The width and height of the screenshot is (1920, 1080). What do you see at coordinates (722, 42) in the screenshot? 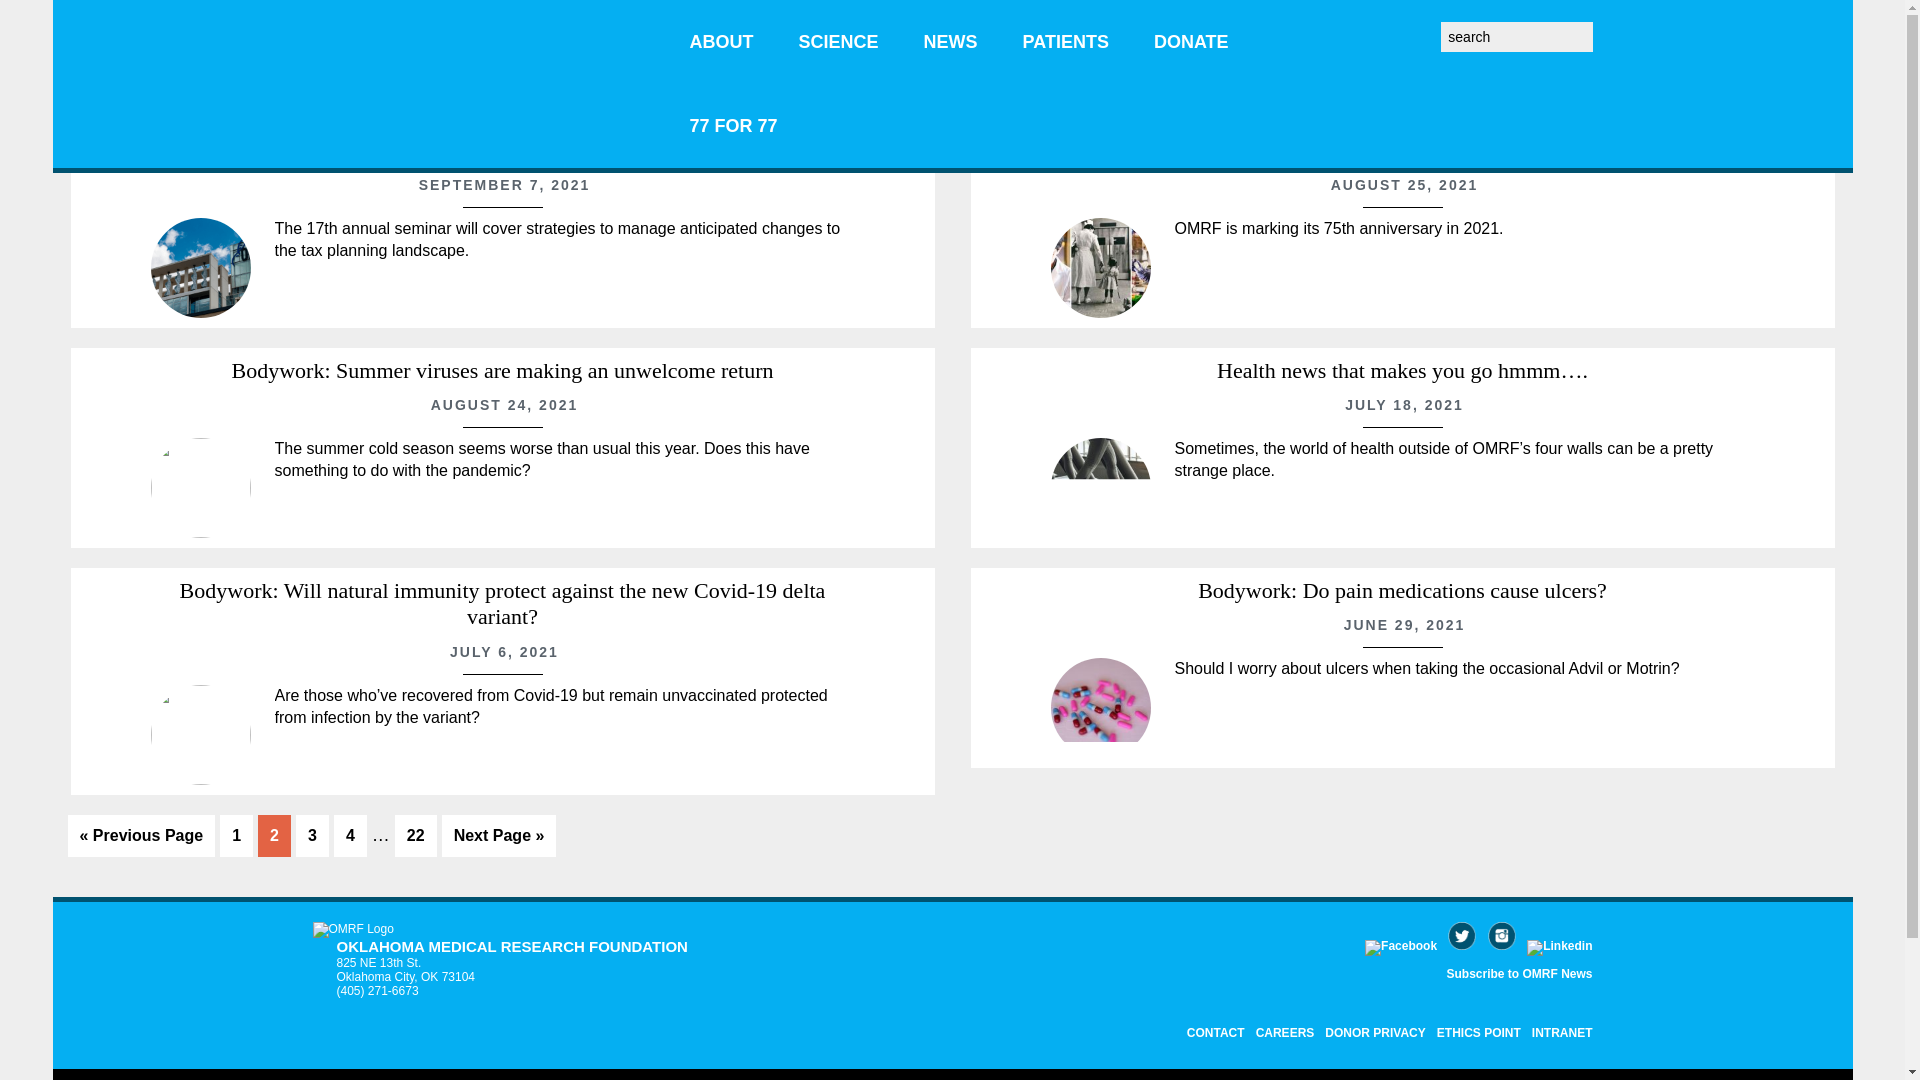
I see `ABOUT` at bounding box center [722, 42].